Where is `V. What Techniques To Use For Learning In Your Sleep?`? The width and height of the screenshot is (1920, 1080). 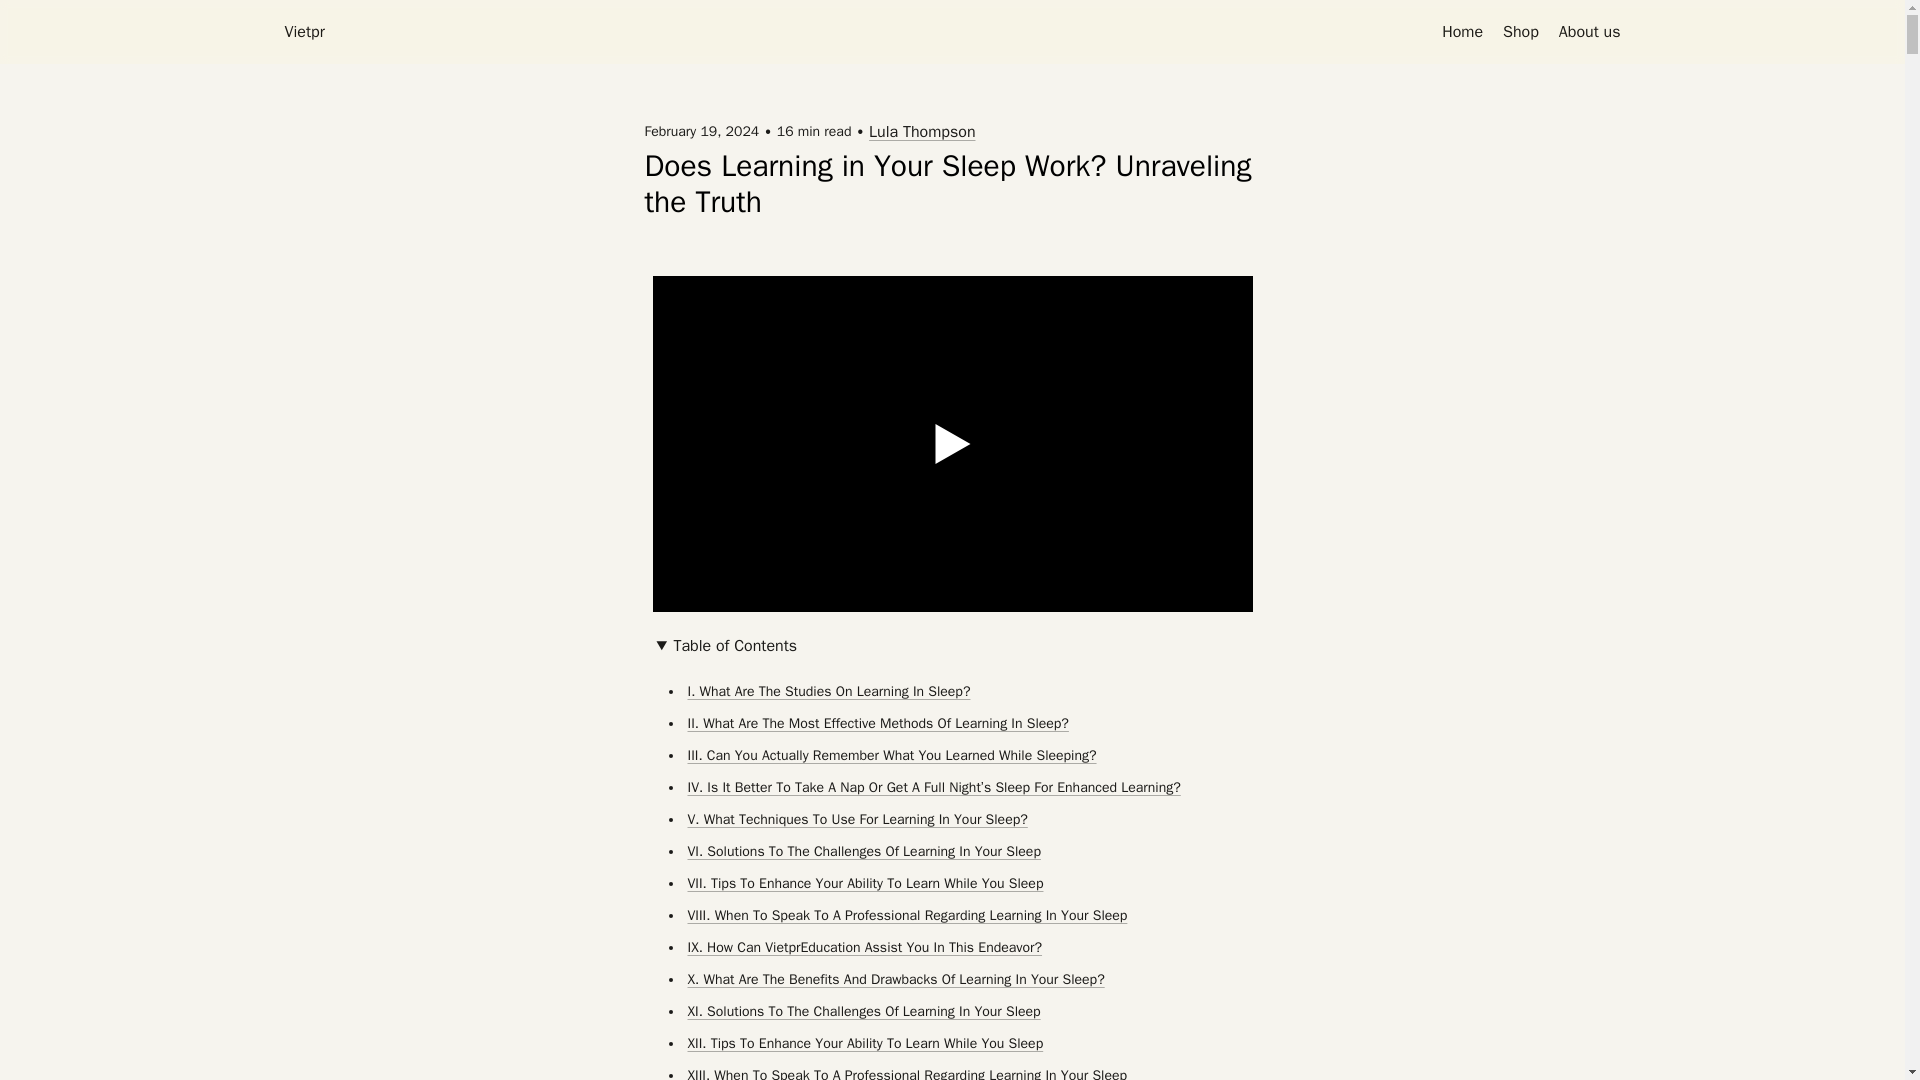 V. What Techniques To Use For Learning In Your Sleep? is located at coordinates (857, 820).